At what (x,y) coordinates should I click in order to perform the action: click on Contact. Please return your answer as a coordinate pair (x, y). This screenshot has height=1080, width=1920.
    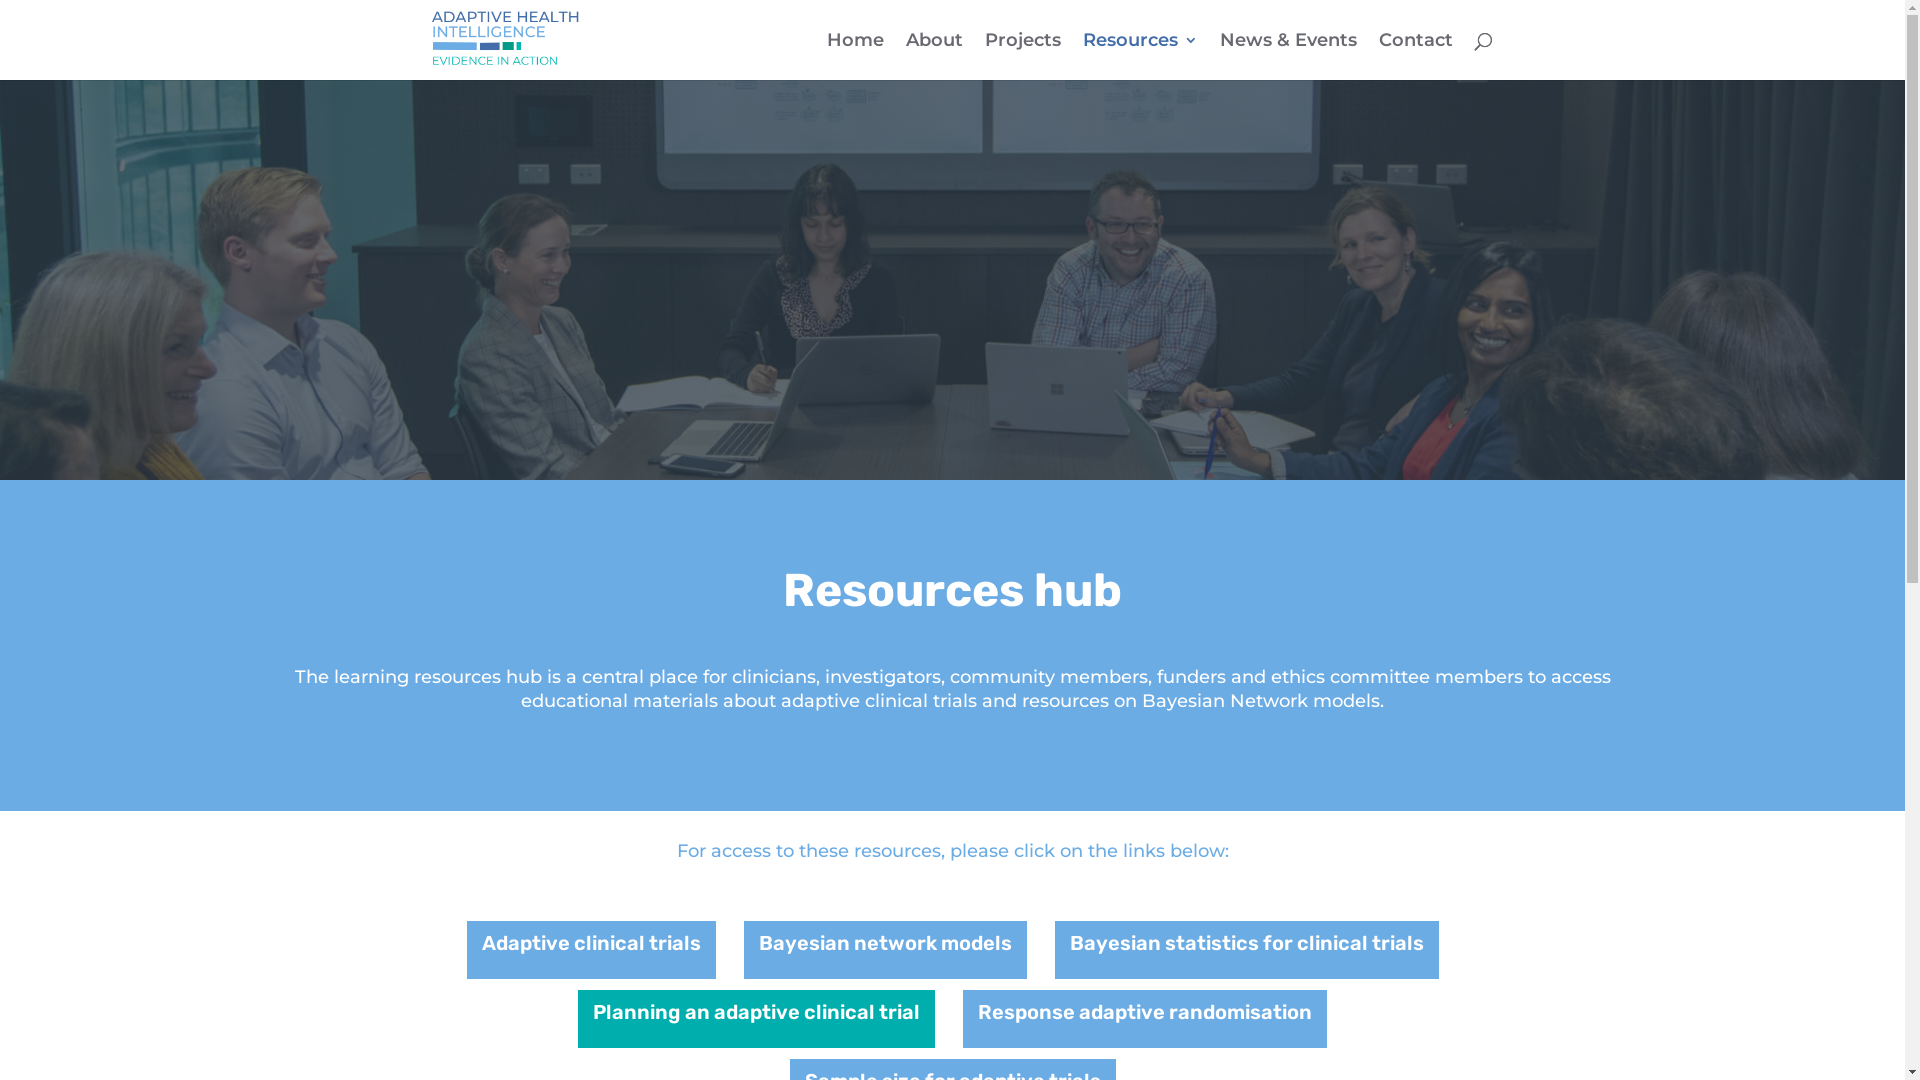
    Looking at the image, I should click on (1415, 56).